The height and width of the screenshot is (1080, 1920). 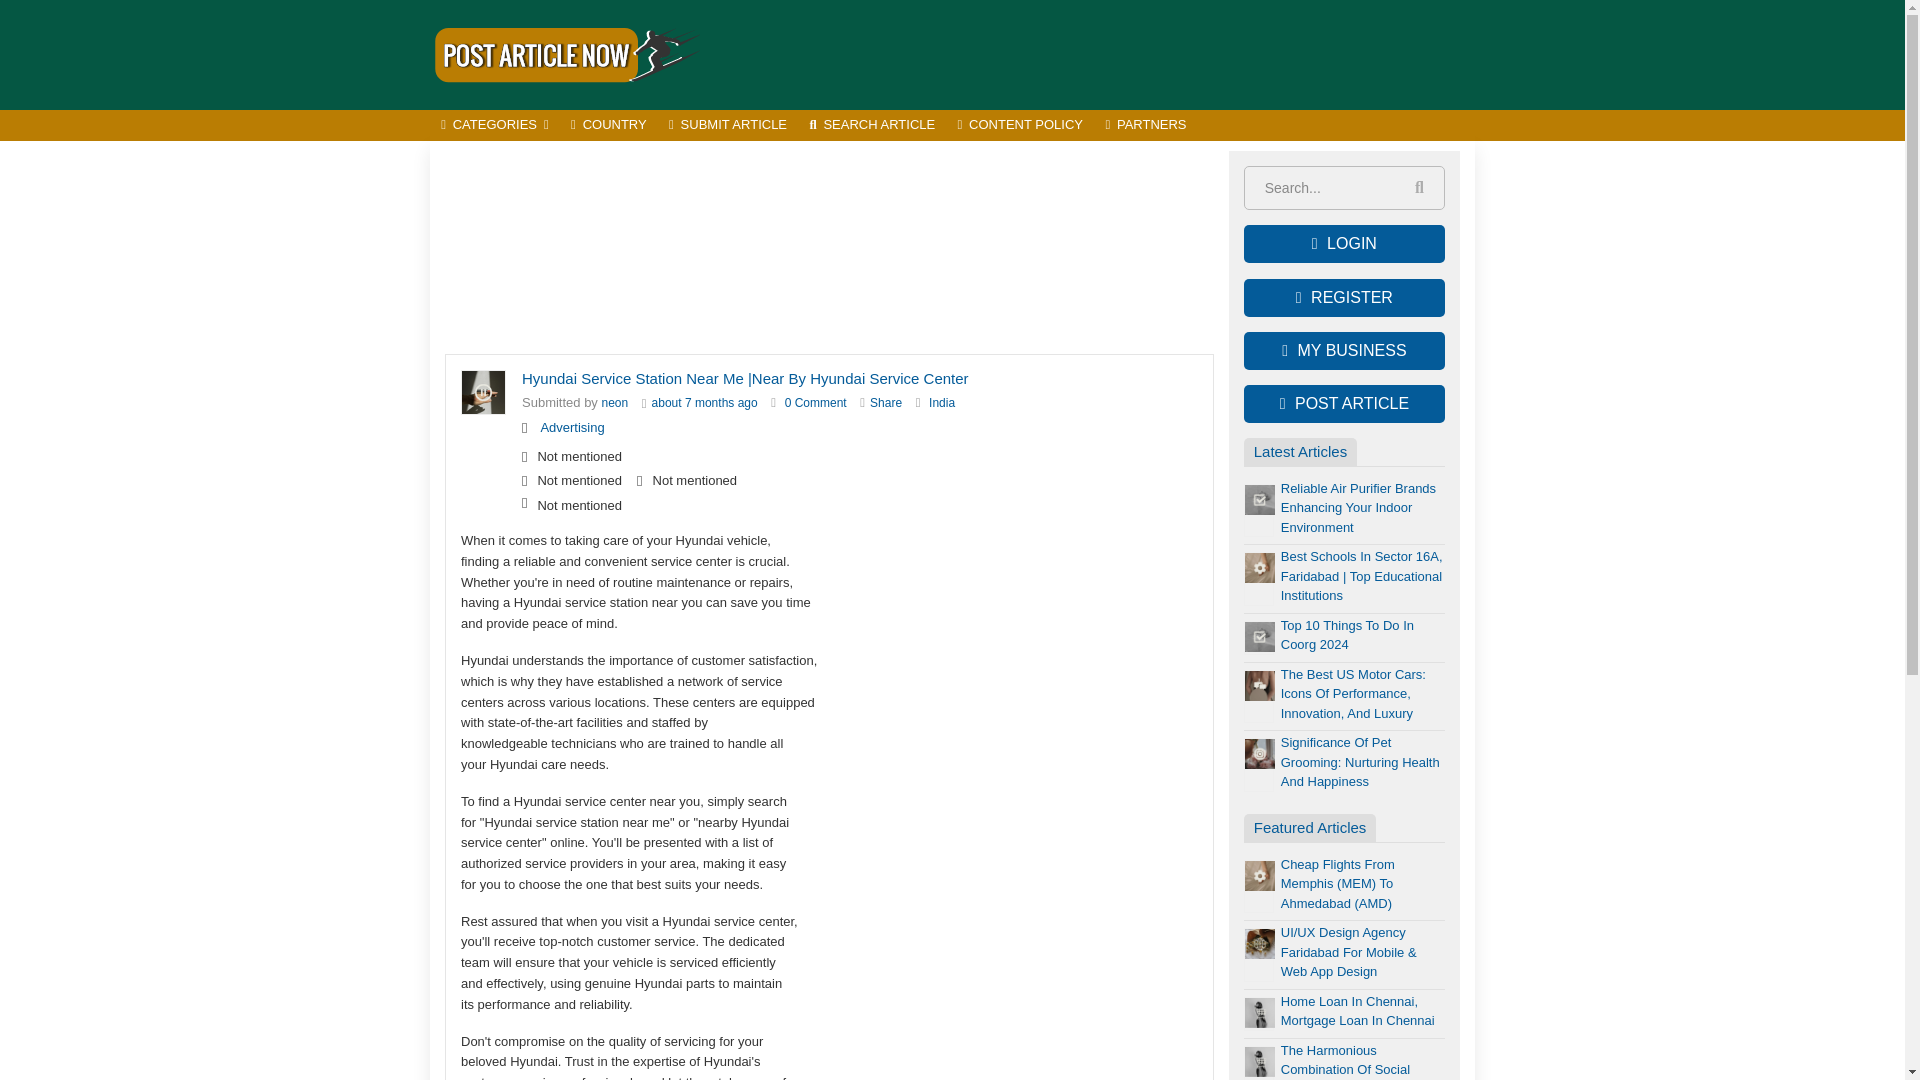 What do you see at coordinates (616, 403) in the screenshot?
I see `neon` at bounding box center [616, 403].